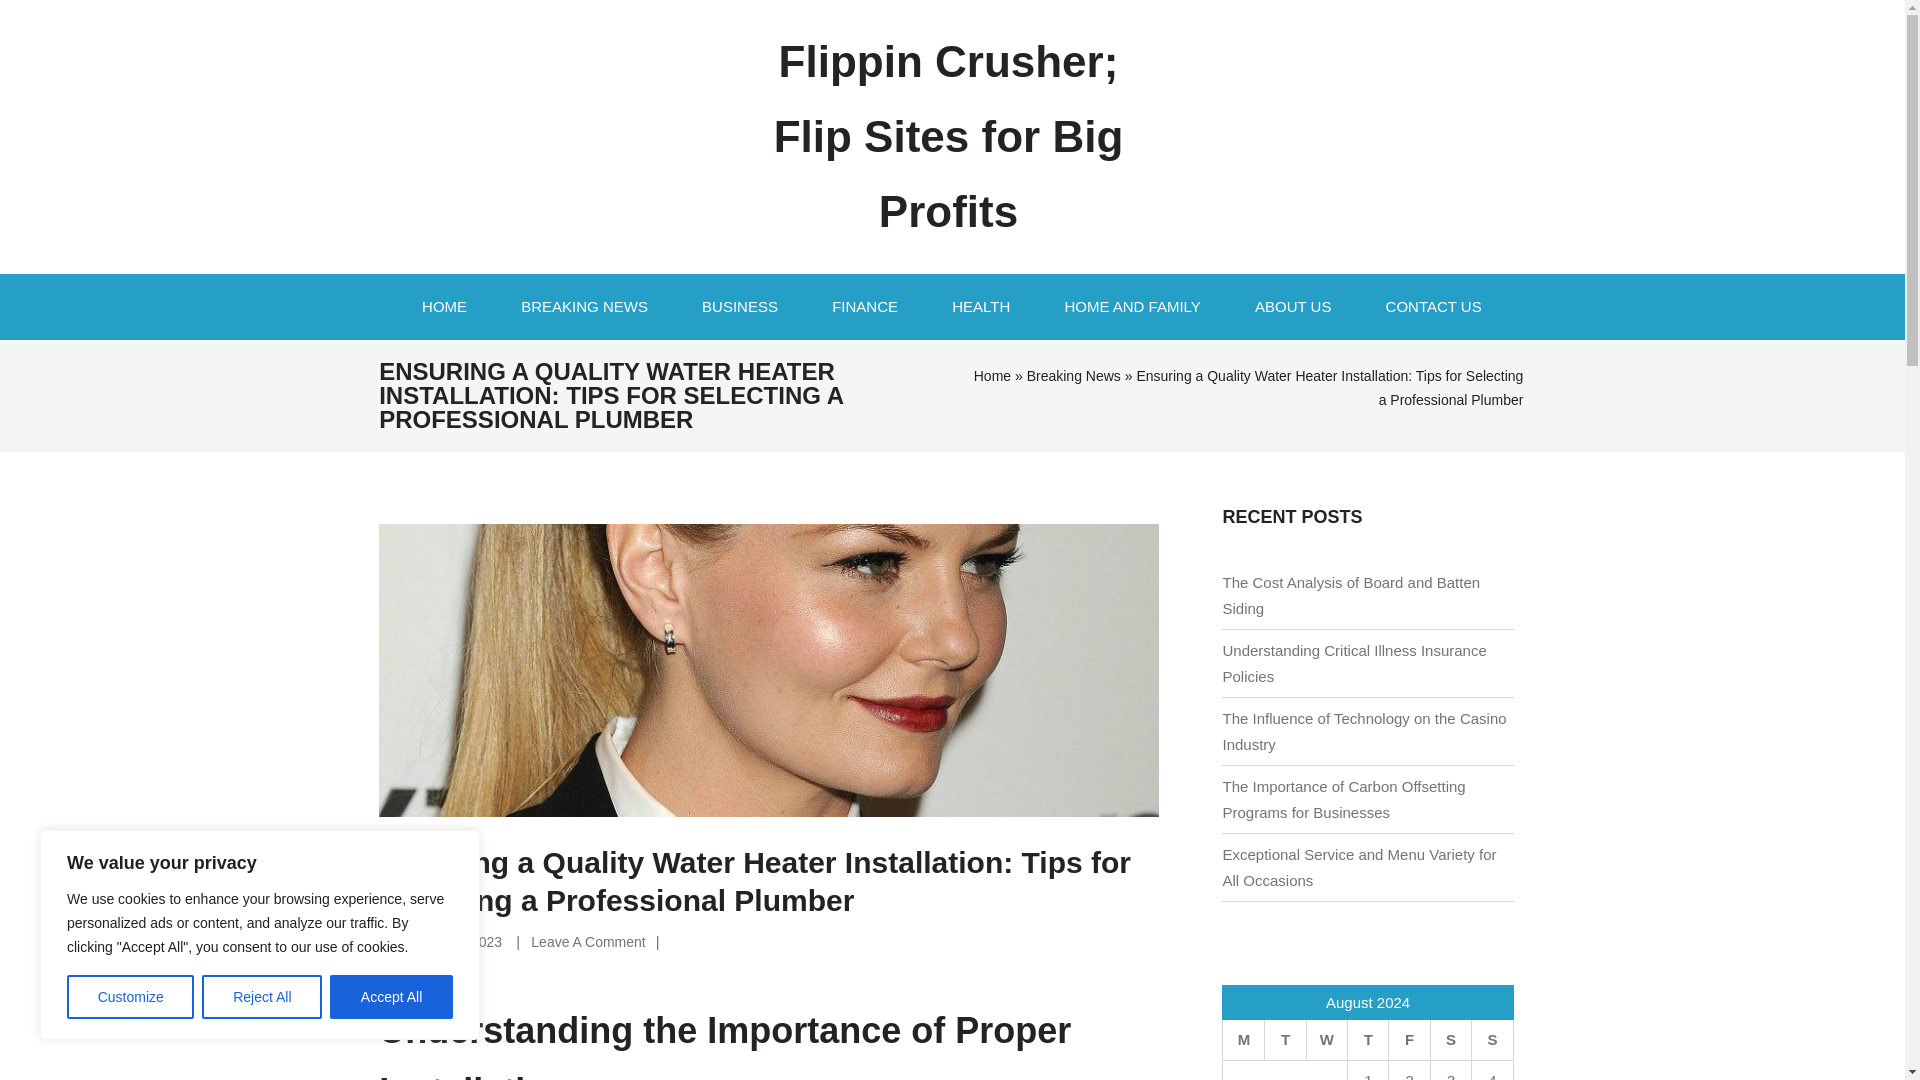 The height and width of the screenshot is (1080, 1920). I want to click on BUSINESS, so click(740, 307).